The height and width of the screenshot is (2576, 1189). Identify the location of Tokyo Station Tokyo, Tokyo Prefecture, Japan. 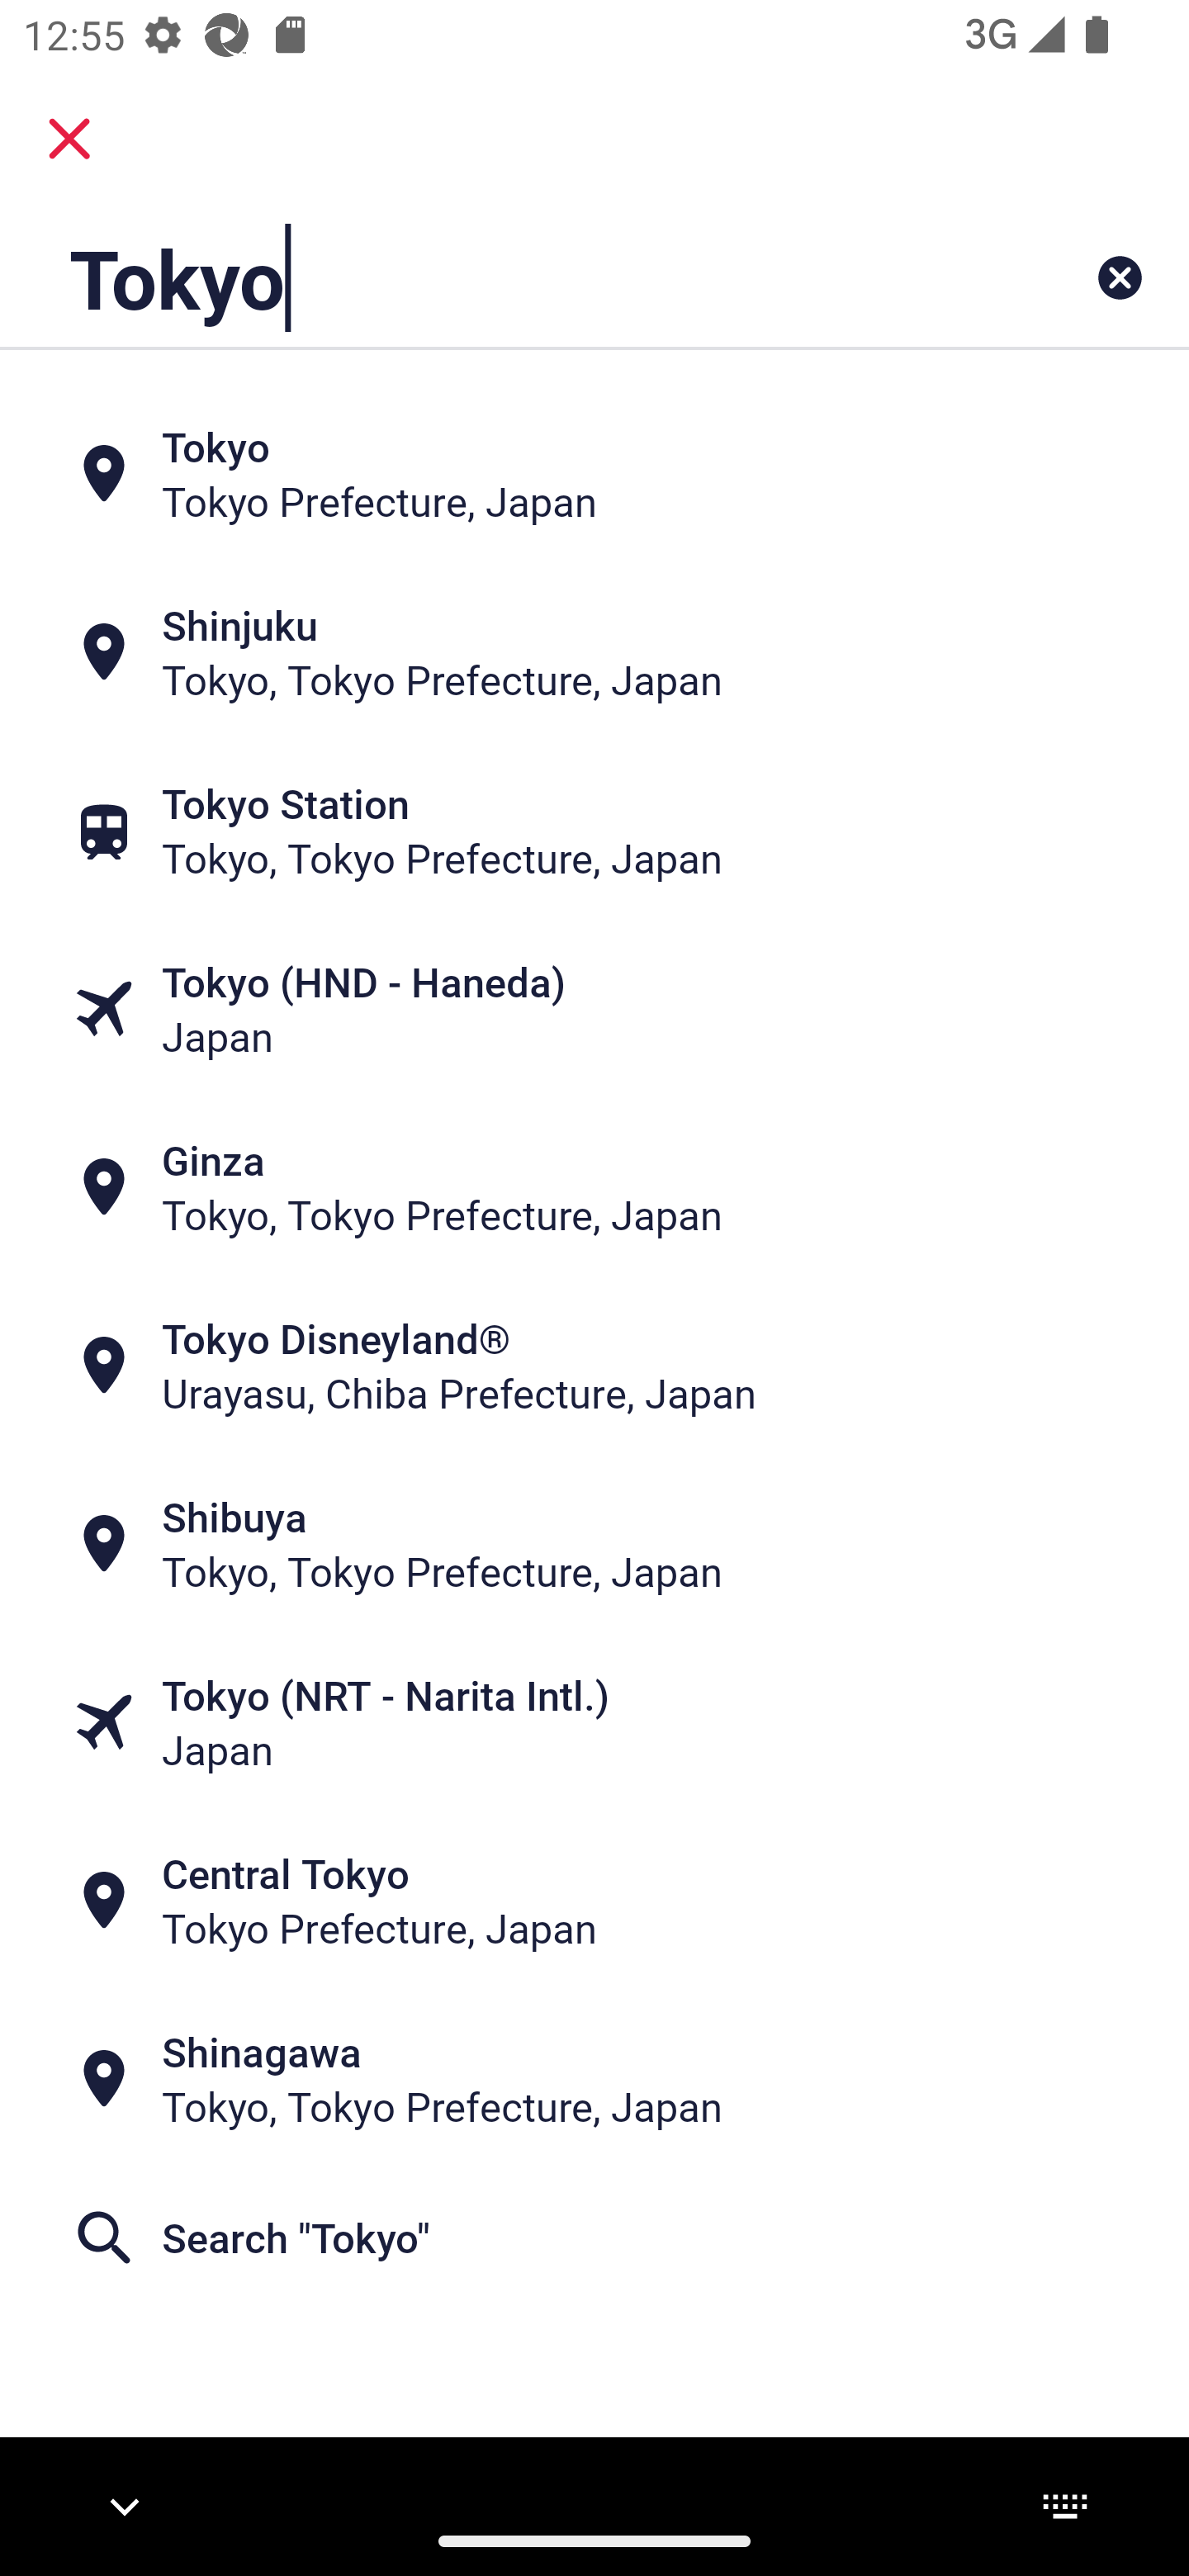
(594, 831).